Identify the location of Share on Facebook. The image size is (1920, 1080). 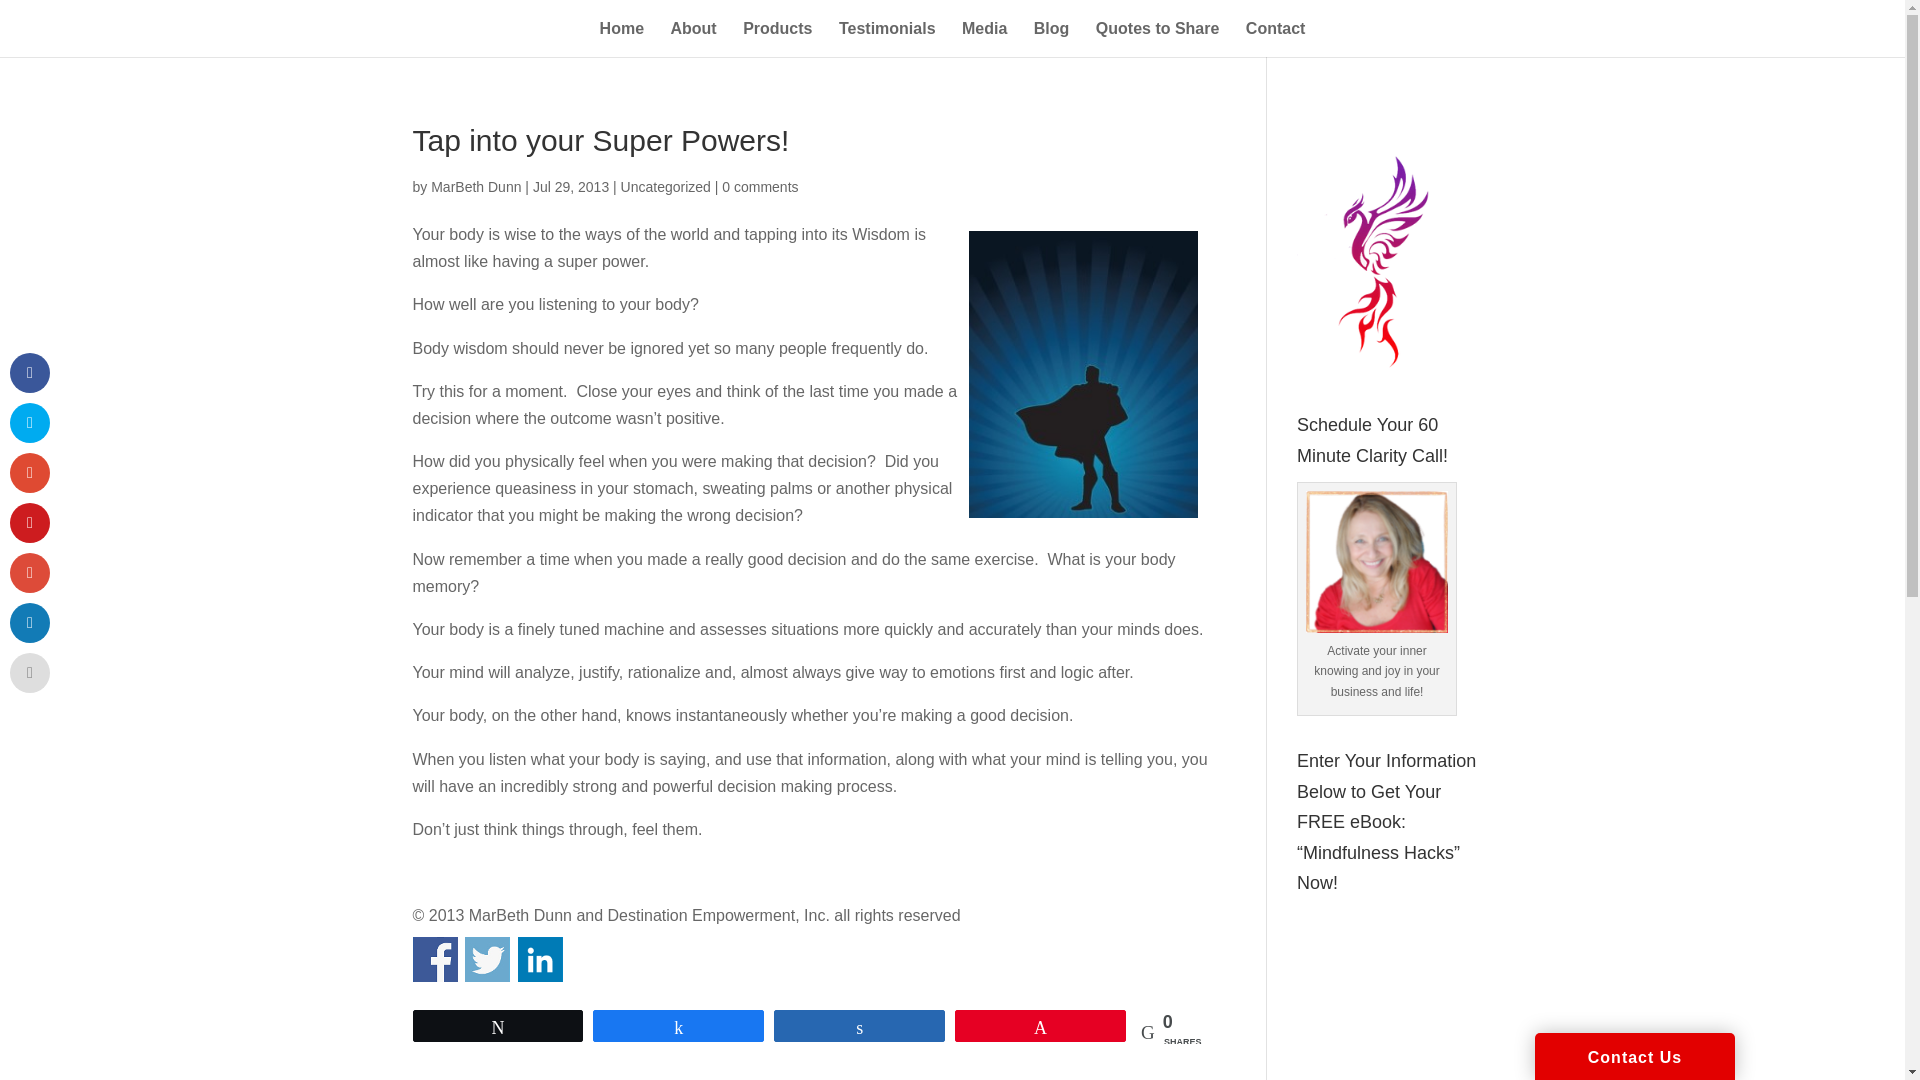
(434, 959).